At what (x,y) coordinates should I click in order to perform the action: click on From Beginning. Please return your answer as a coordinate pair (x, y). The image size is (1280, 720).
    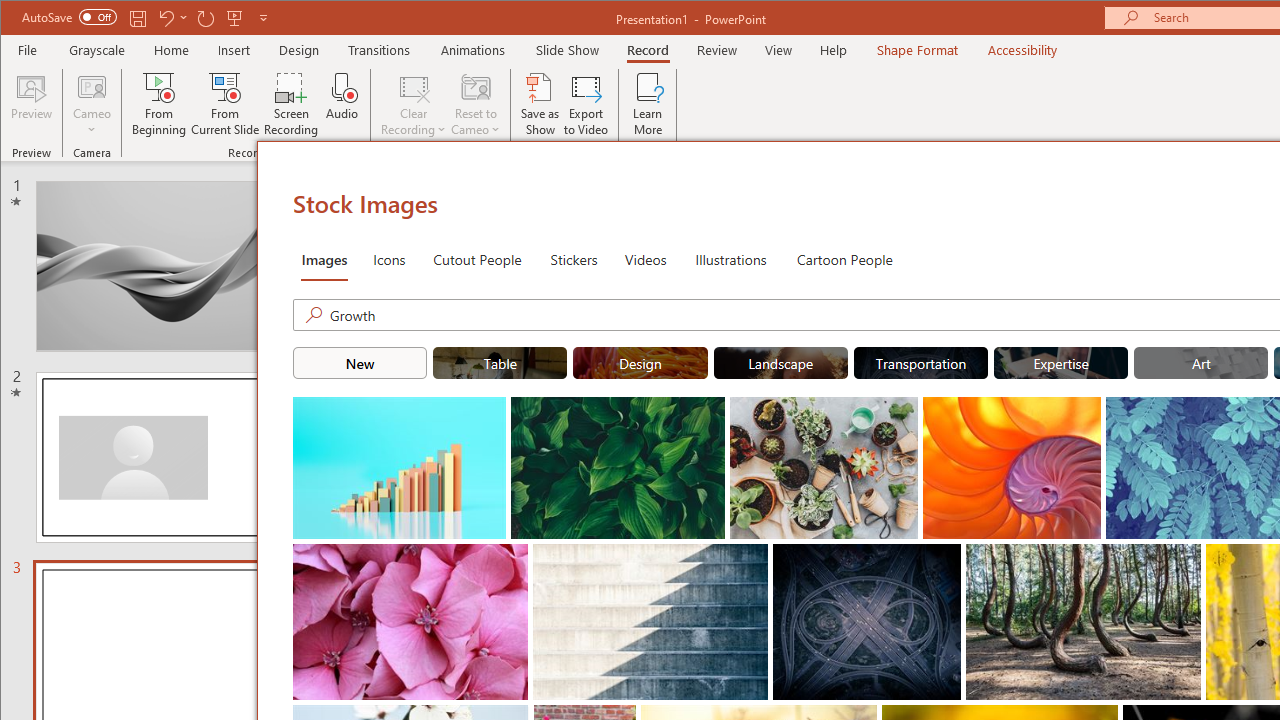
    Looking at the image, I should click on (235, 18).